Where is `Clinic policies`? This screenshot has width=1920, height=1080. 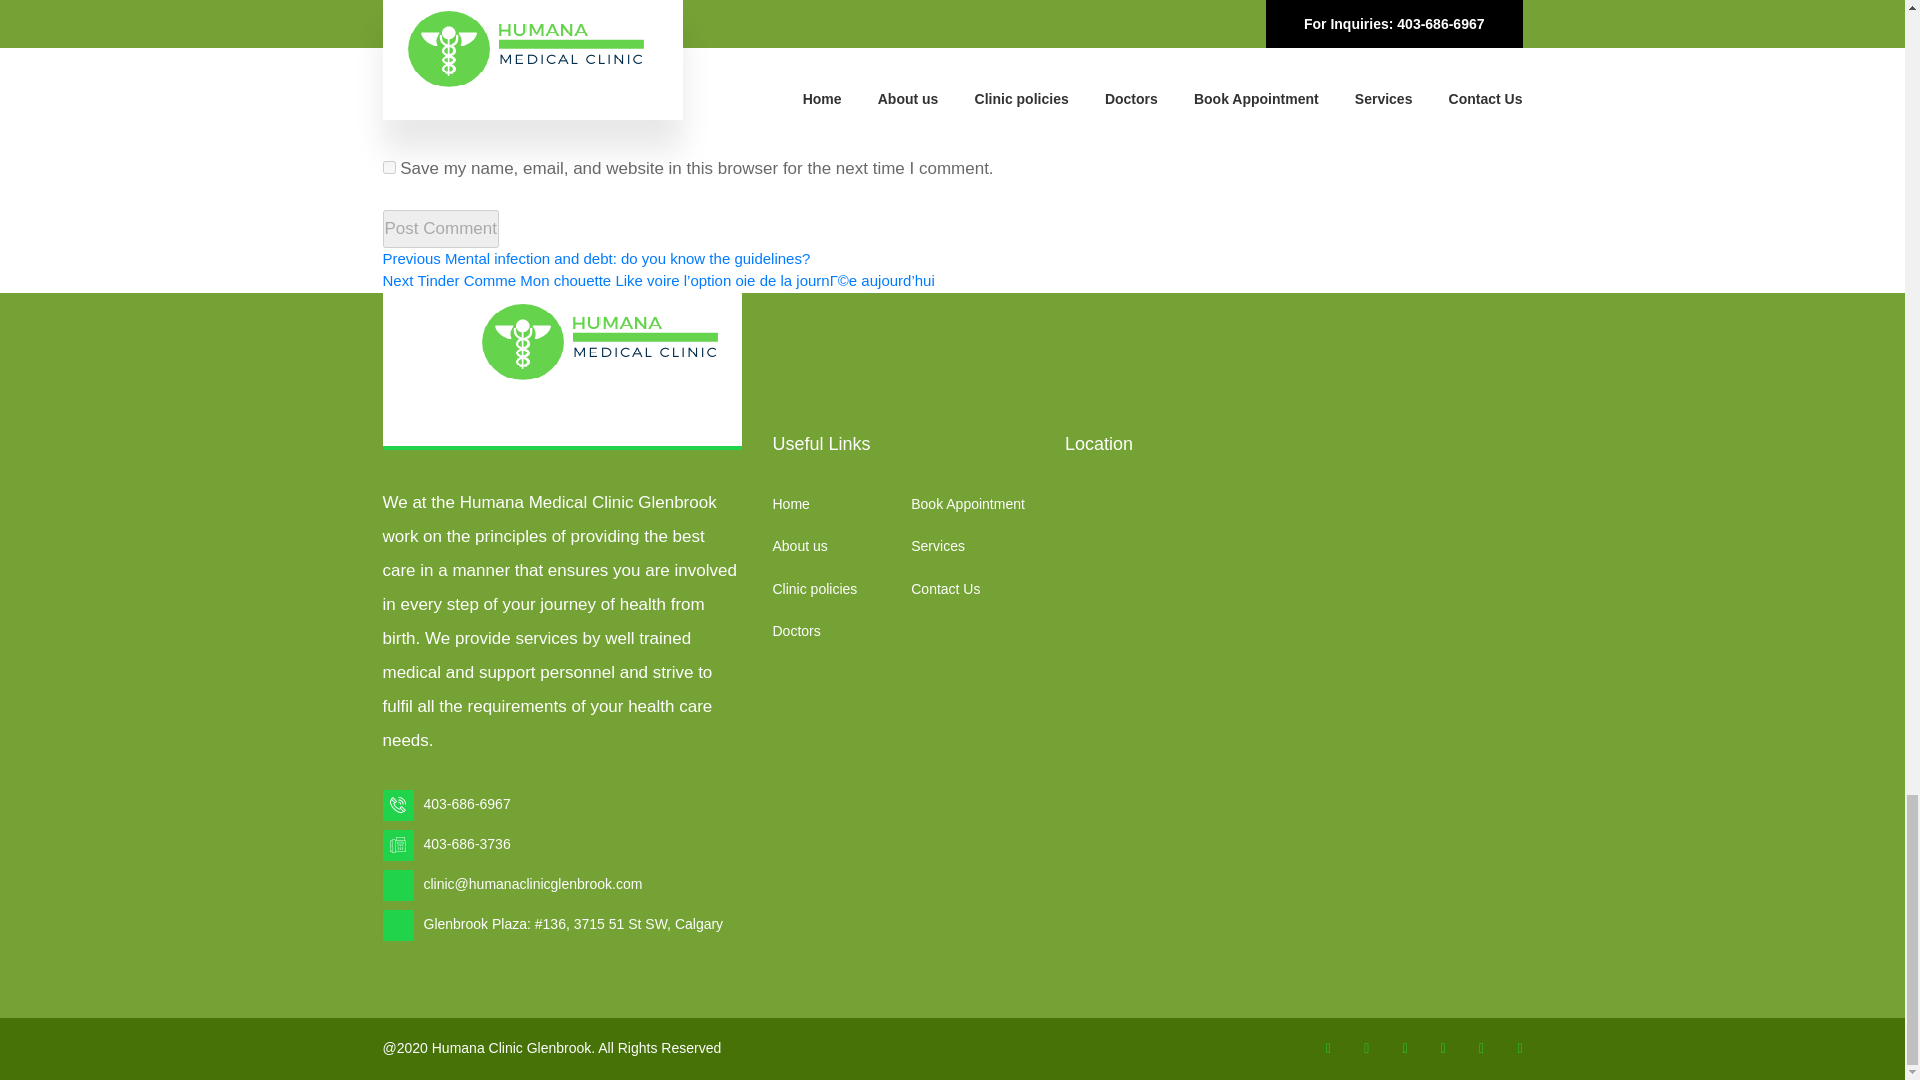
Clinic policies is located at coordinates (814, 589).